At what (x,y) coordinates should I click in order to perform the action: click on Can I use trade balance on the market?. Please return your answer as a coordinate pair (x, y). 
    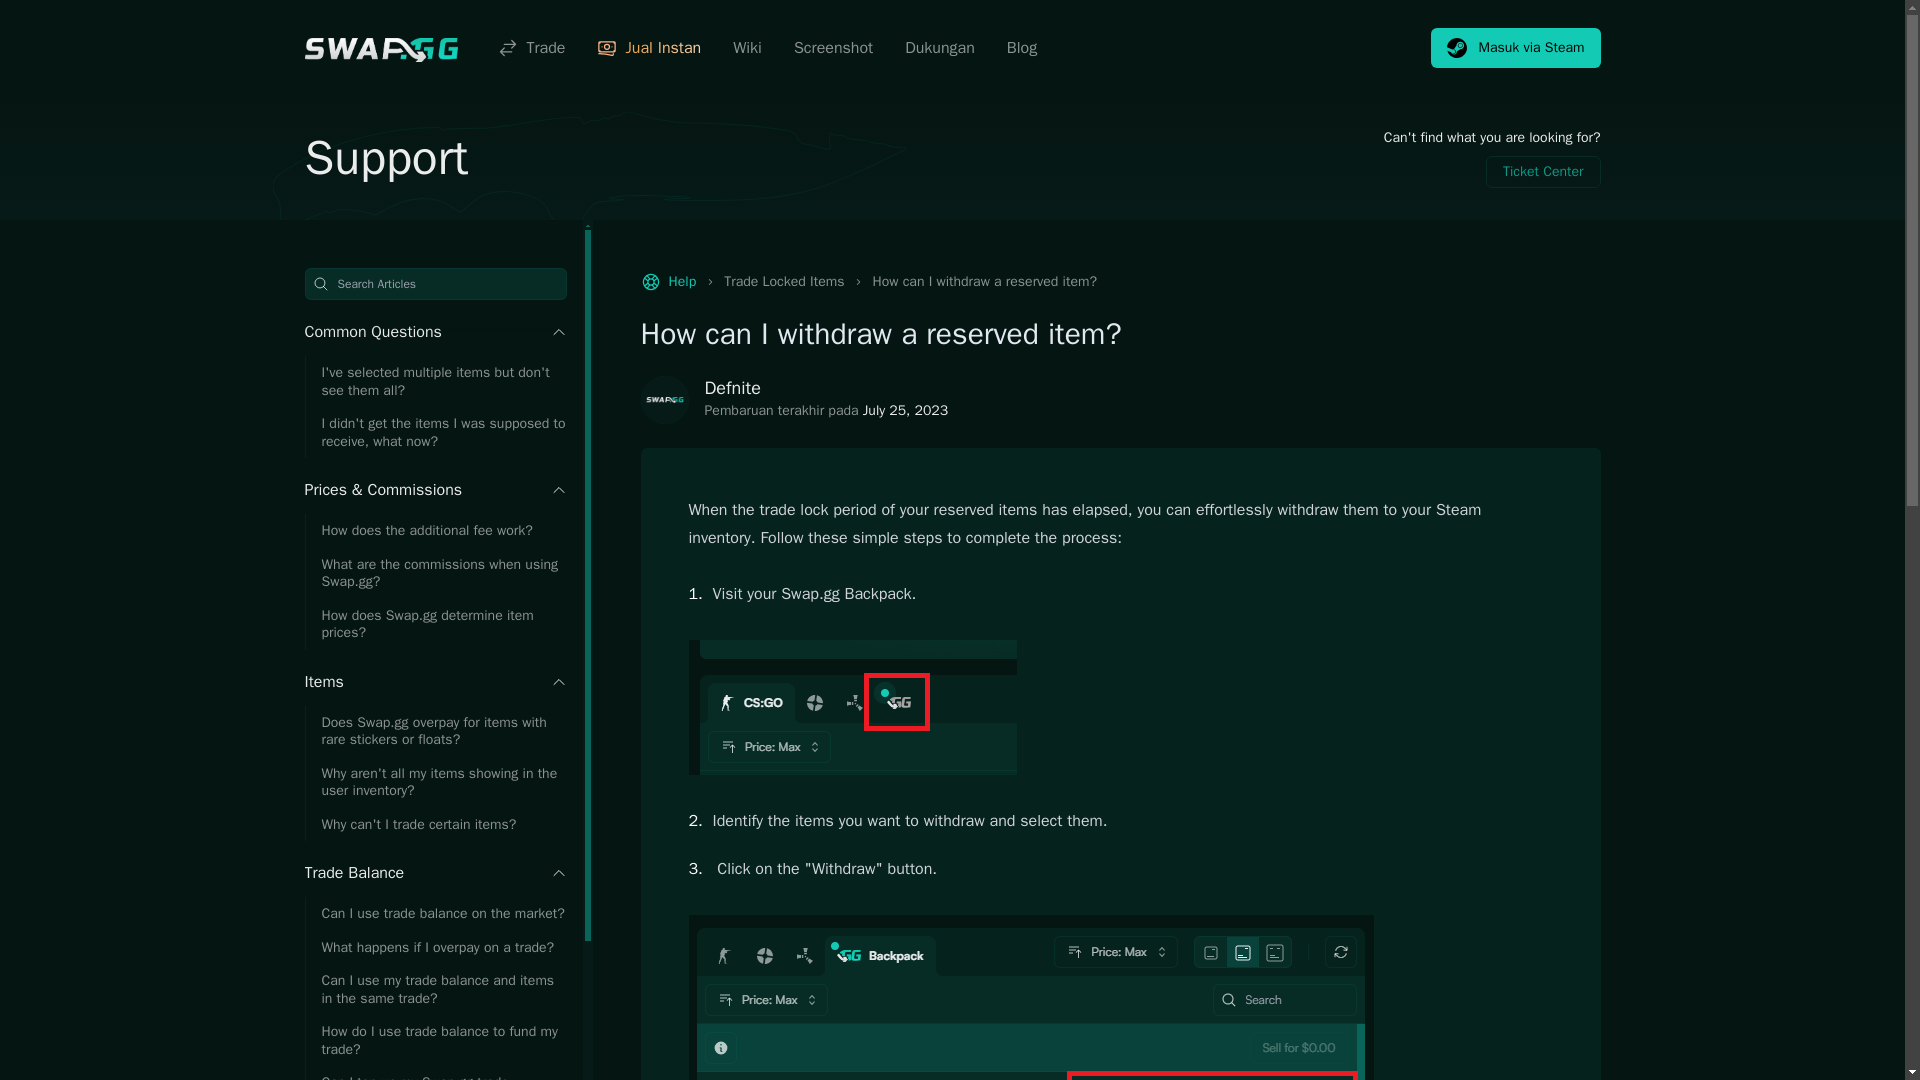
    Looking at the image, I should click on (434, 914).